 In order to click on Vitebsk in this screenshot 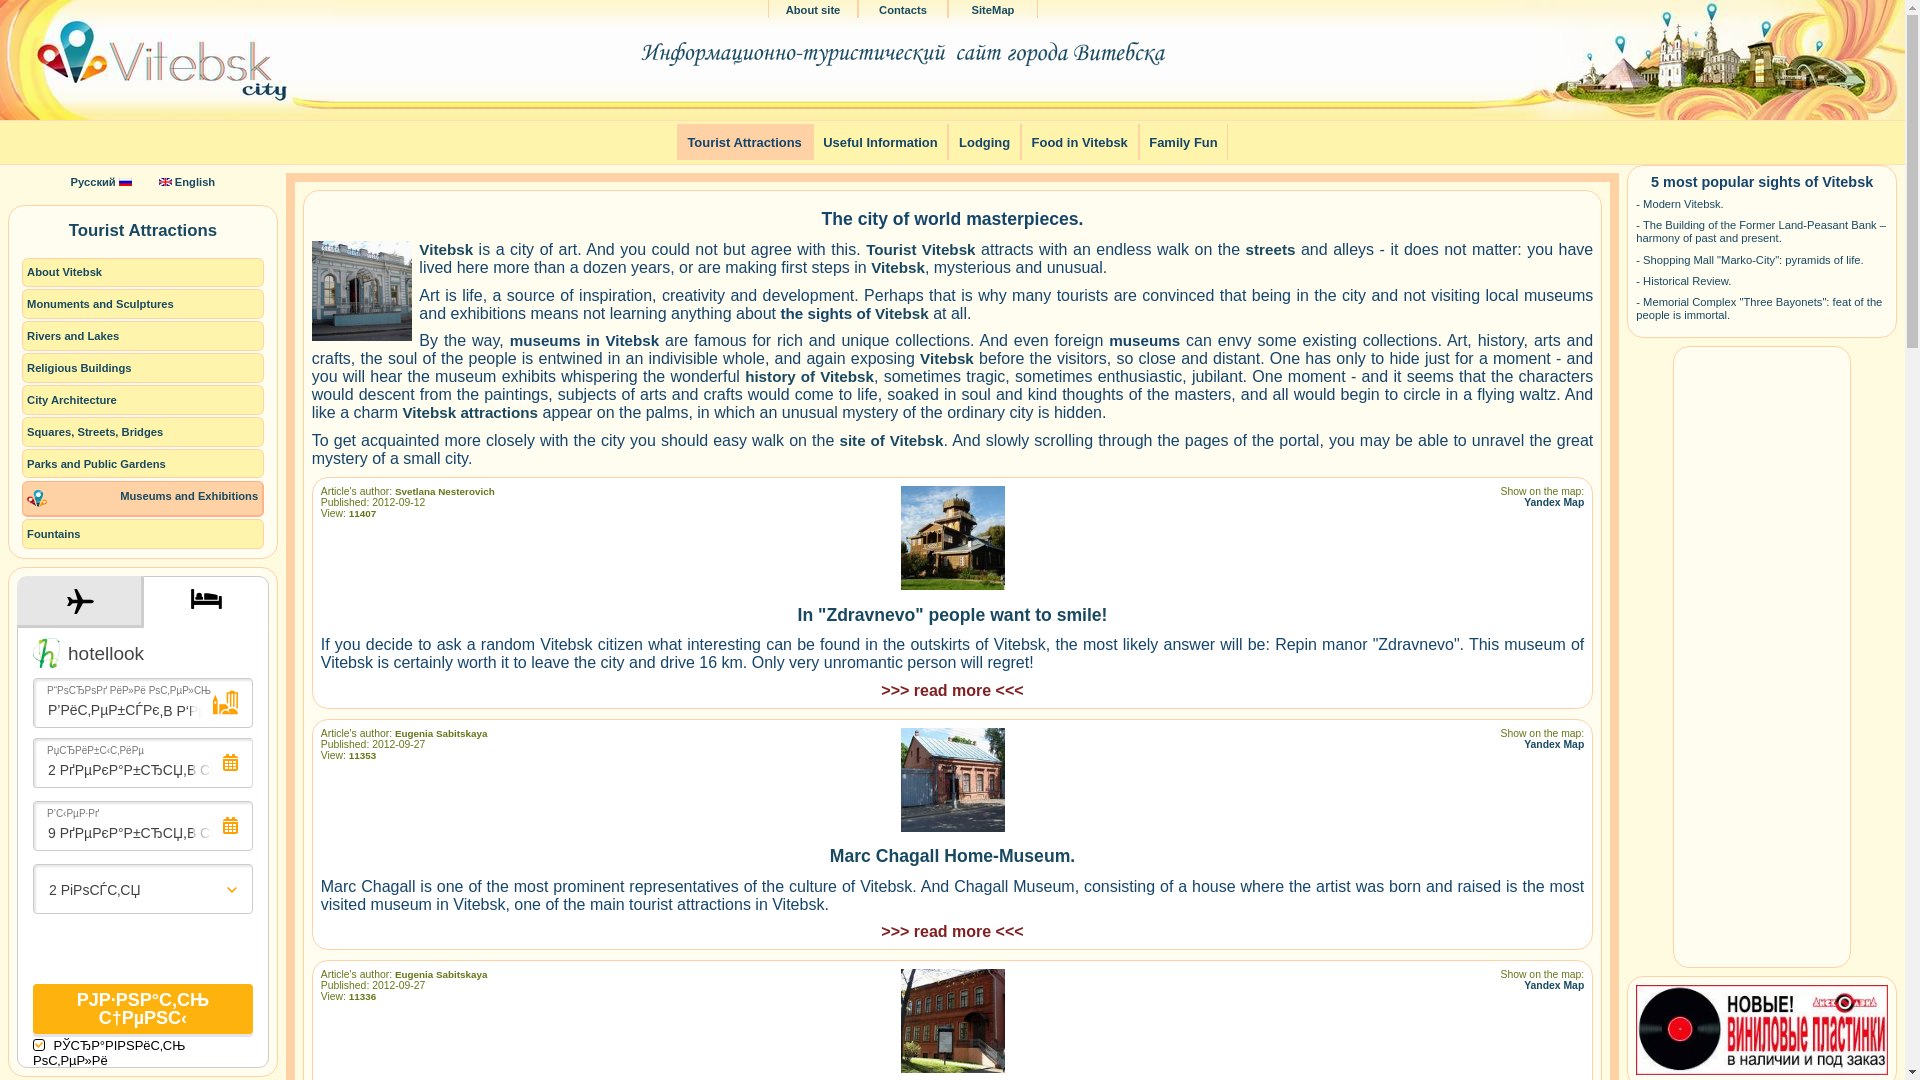, I will do `click(902, 314)`.